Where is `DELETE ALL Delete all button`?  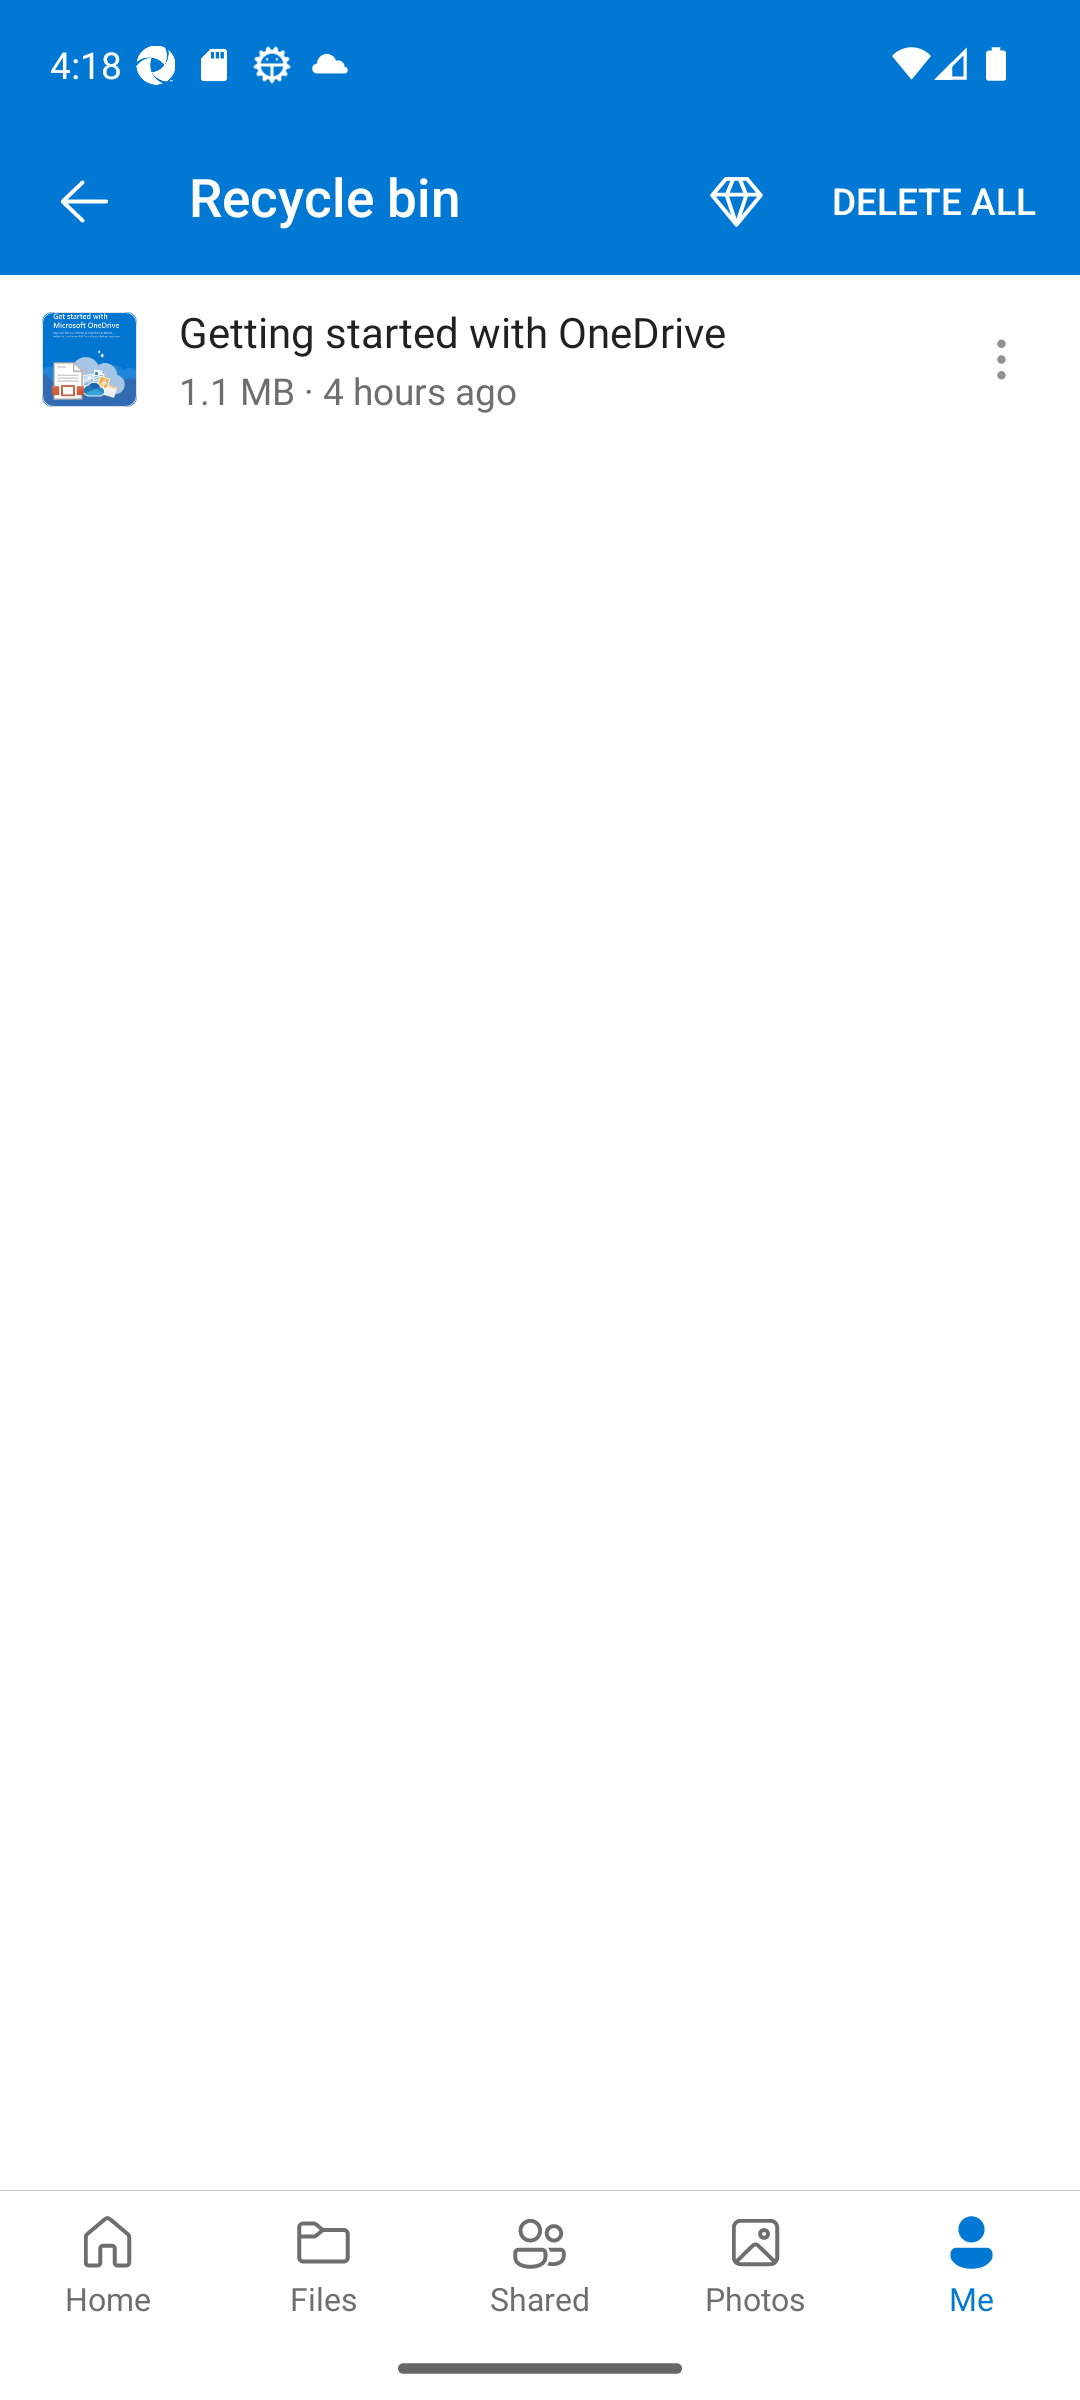
DELETE ALL Delete all button is located at coordinates (934, 202).